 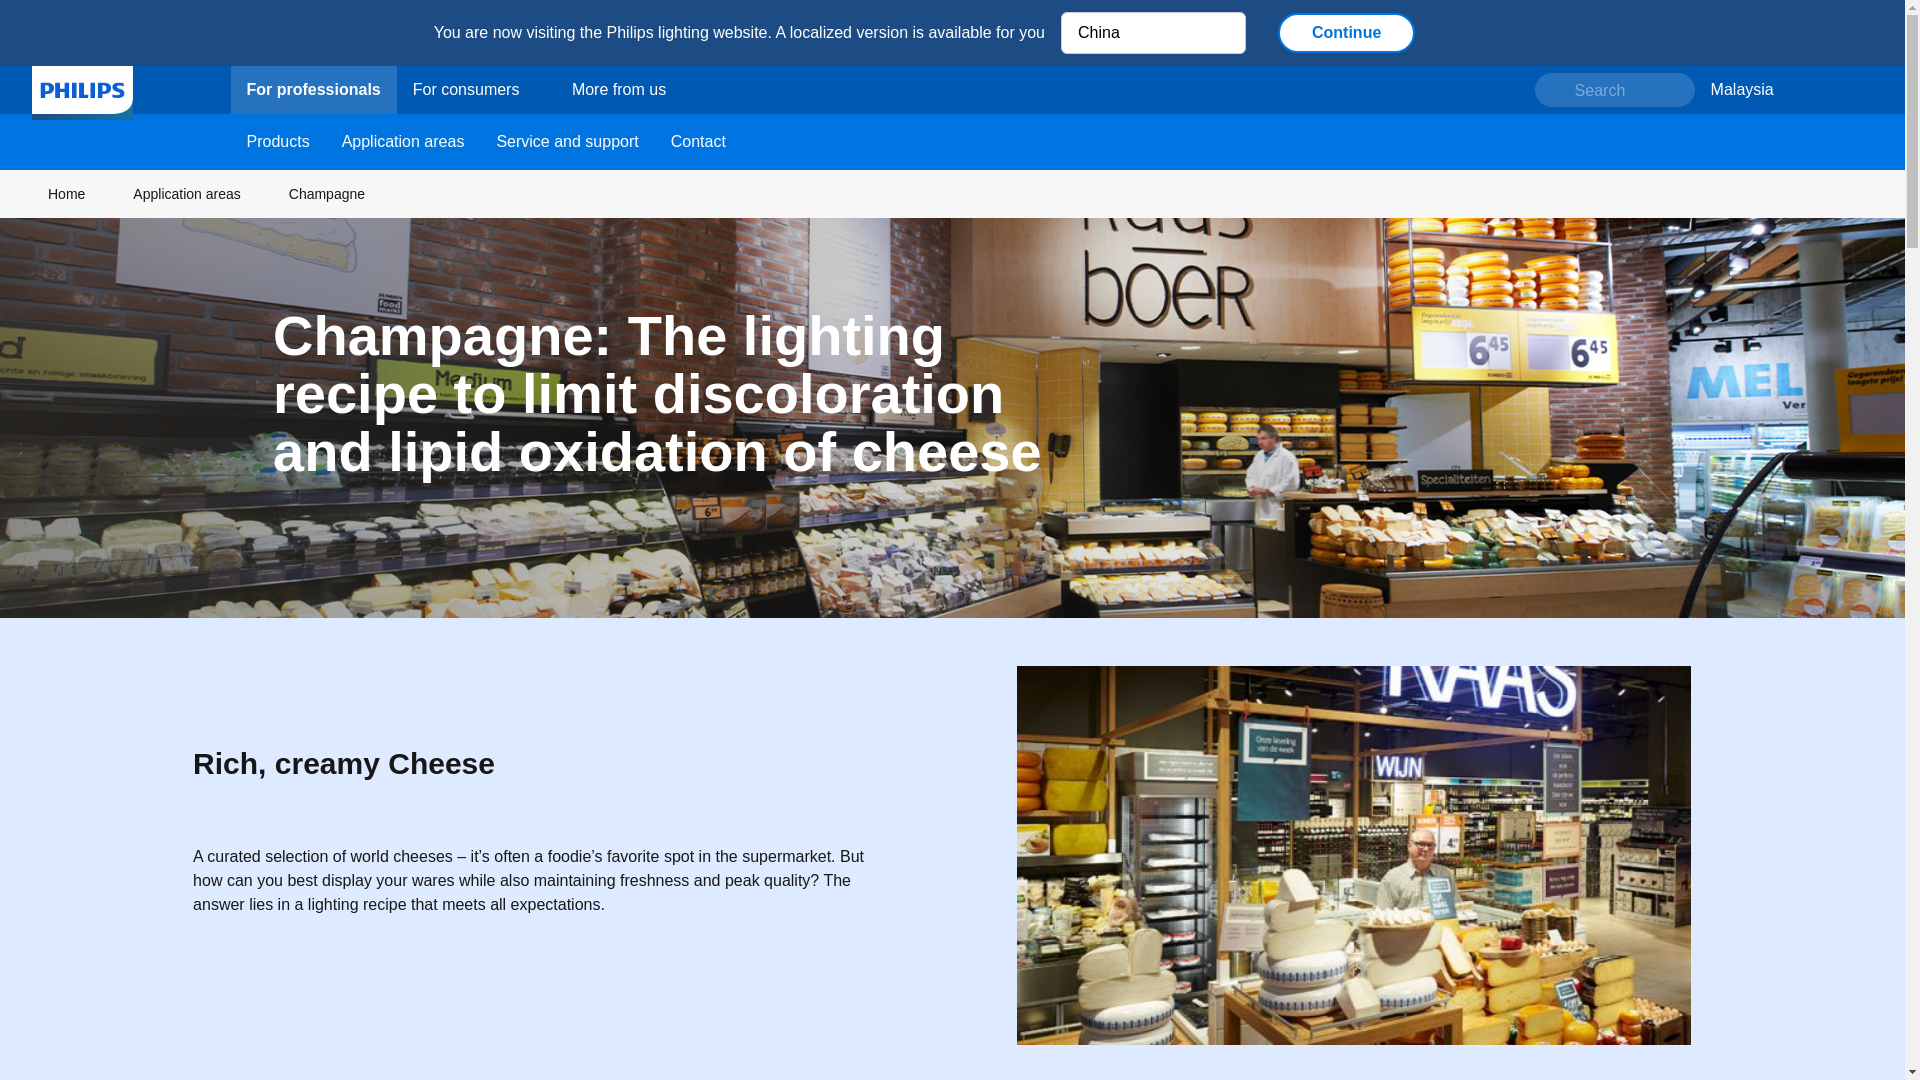 I want to click on For consumers, so click(x=476, y=89).